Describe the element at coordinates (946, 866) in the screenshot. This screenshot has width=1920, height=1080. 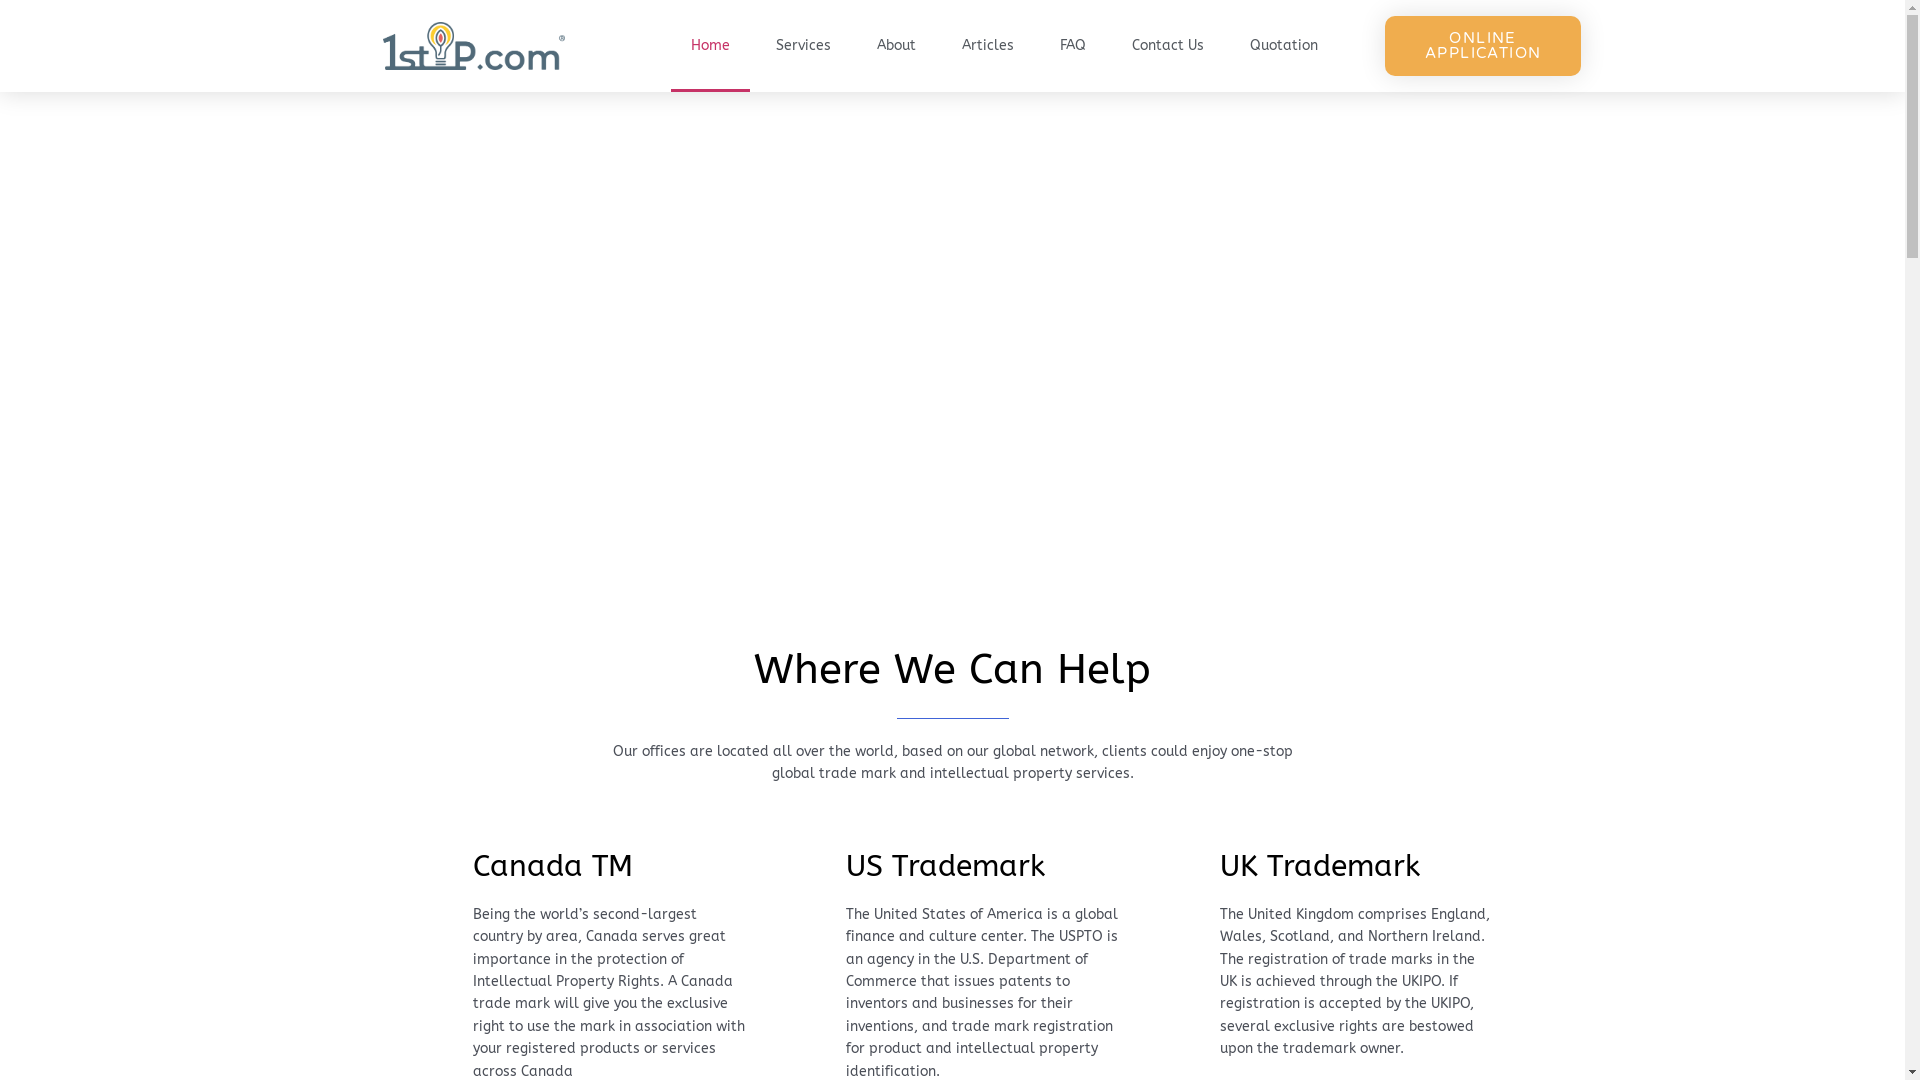
I see `US Trademark` at that location.